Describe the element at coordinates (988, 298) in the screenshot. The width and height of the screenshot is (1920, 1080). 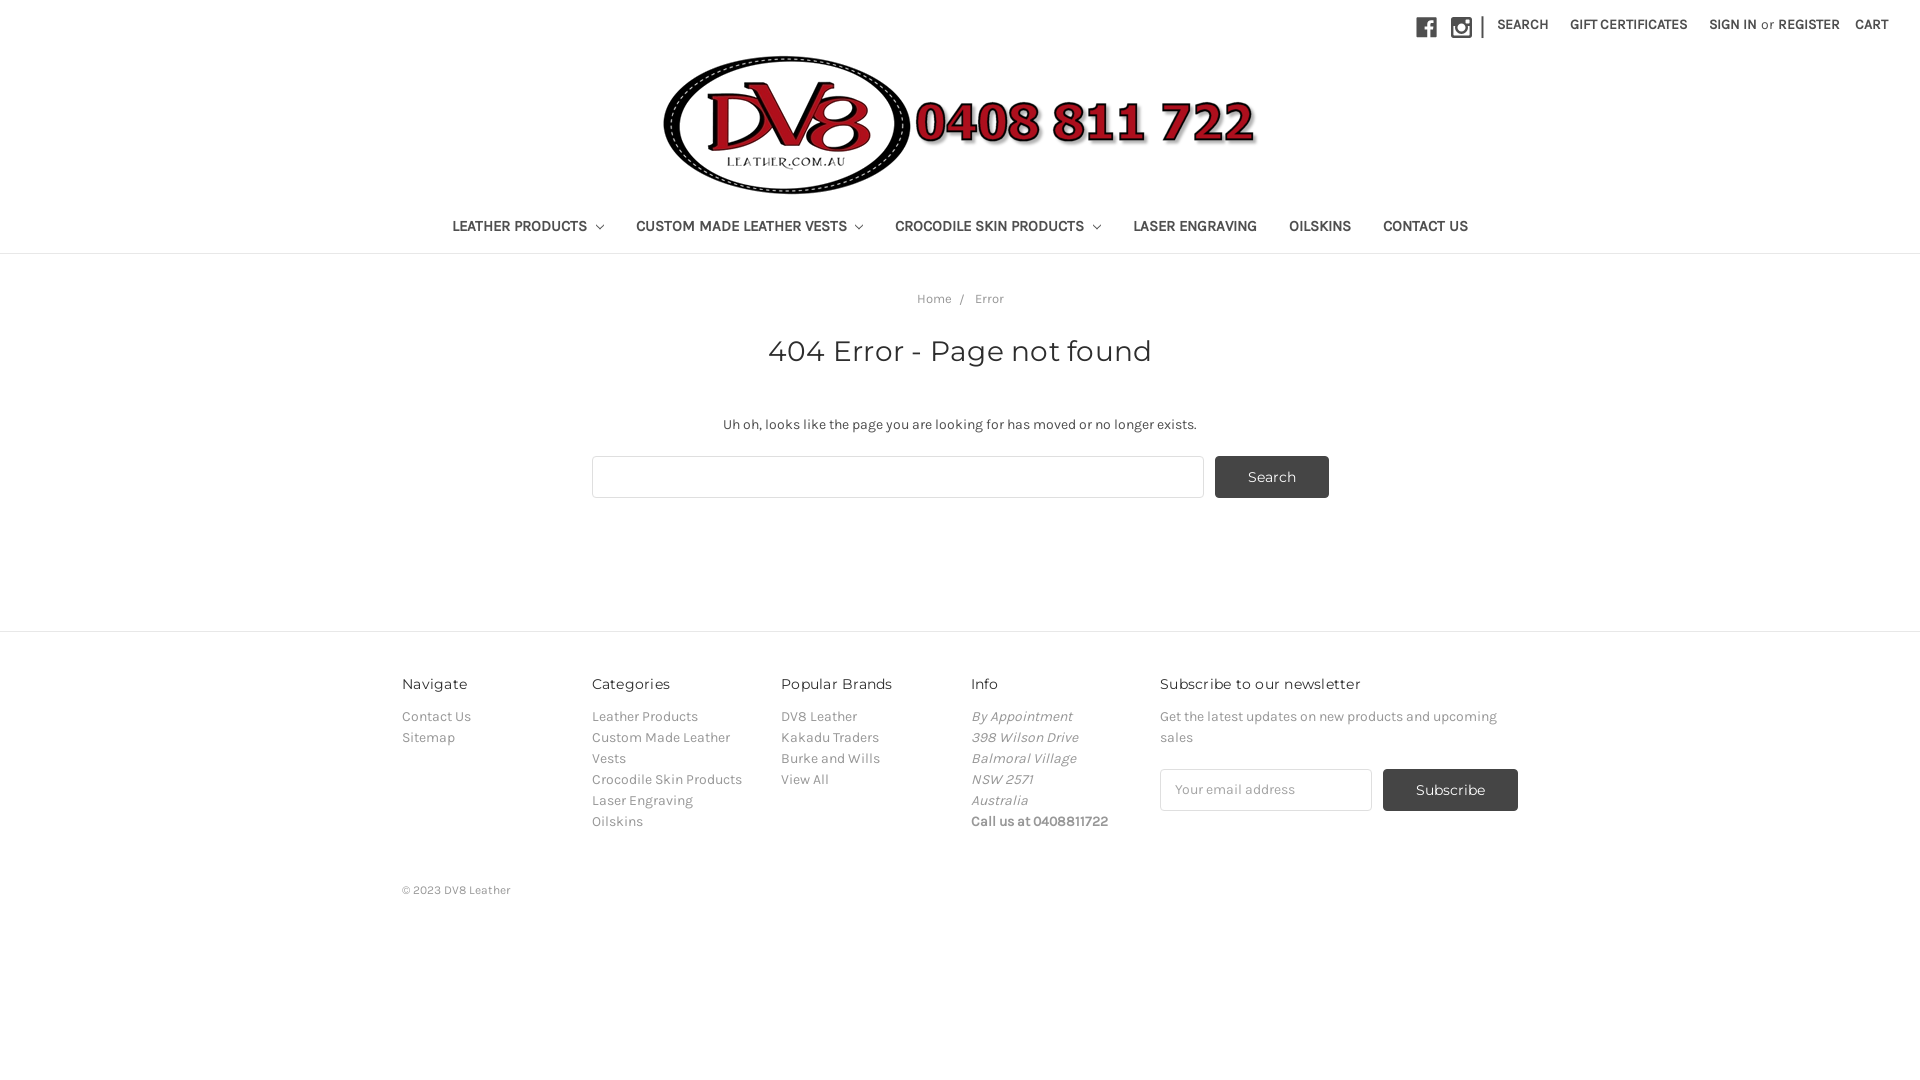
I see `Error` at that location.